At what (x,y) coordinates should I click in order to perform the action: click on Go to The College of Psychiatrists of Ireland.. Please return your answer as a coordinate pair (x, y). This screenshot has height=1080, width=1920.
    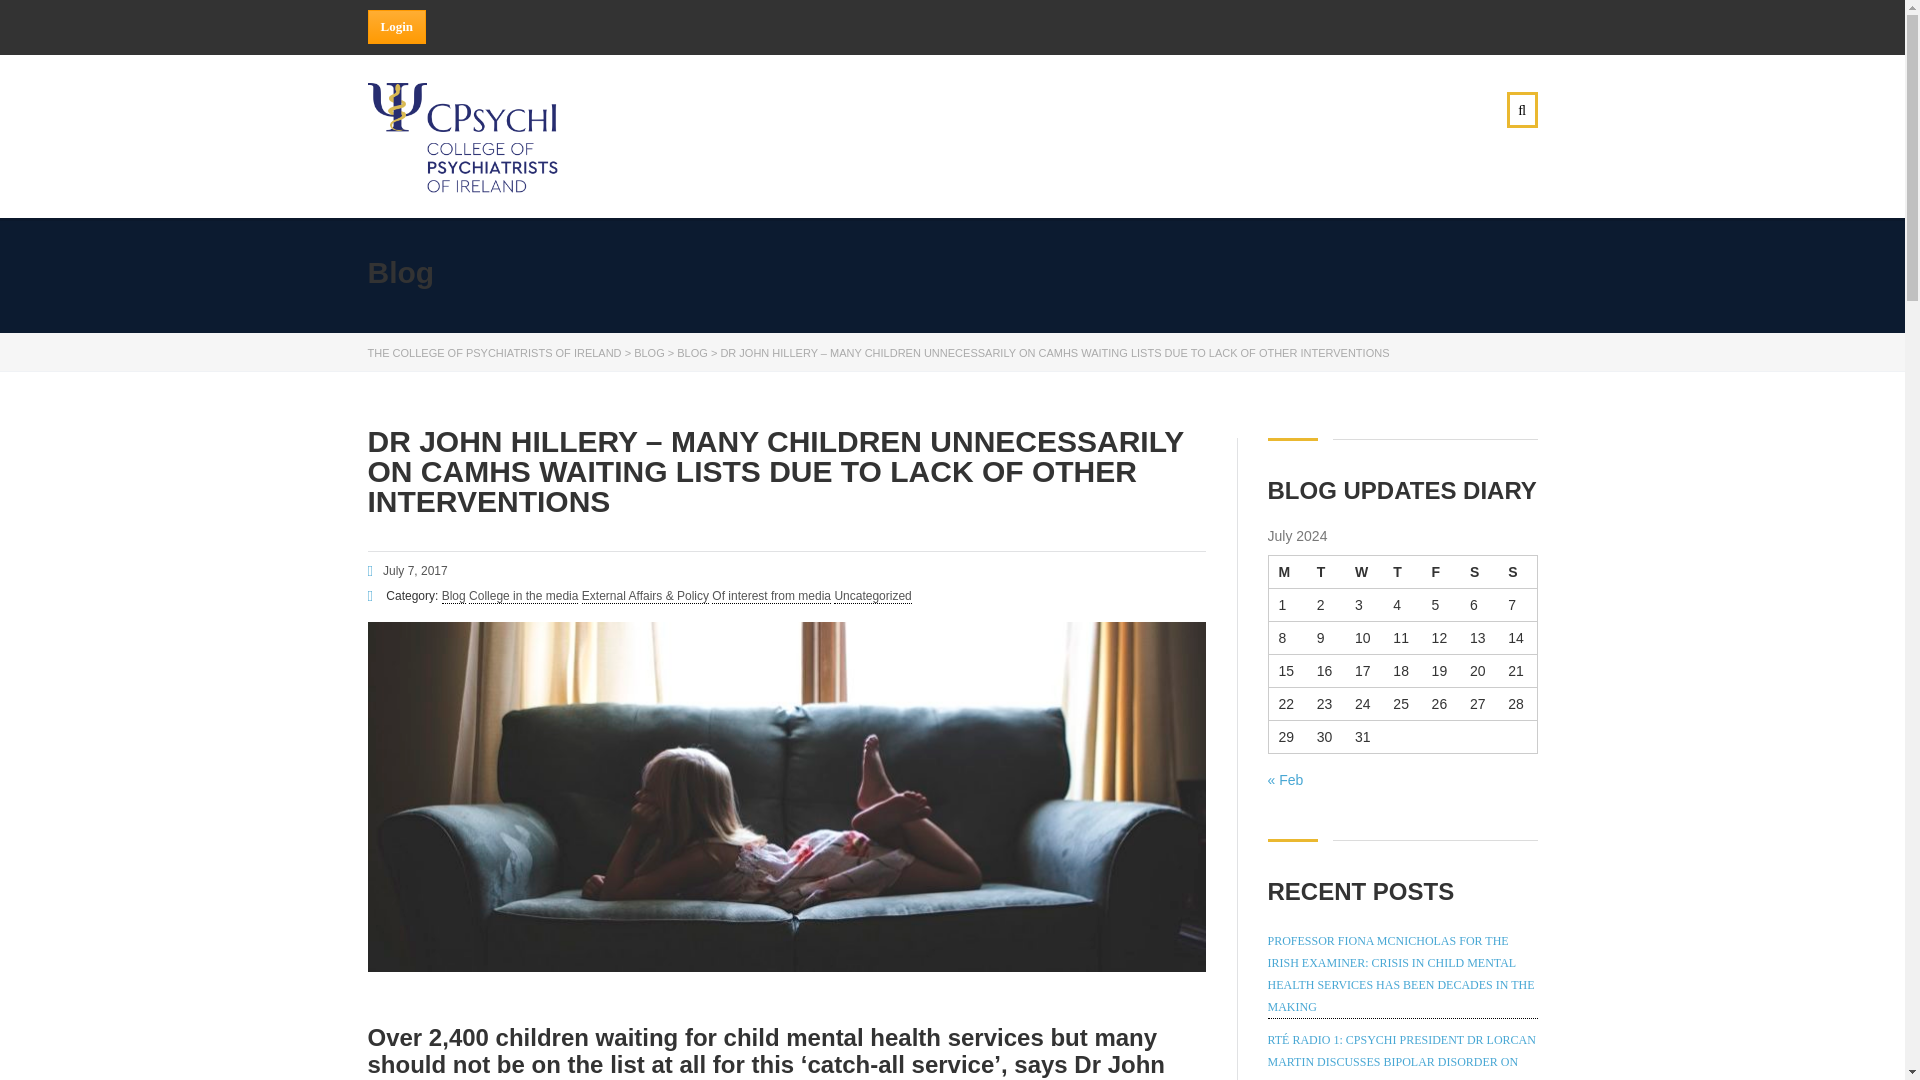
    Looking at the image, I should click on (495, 352).